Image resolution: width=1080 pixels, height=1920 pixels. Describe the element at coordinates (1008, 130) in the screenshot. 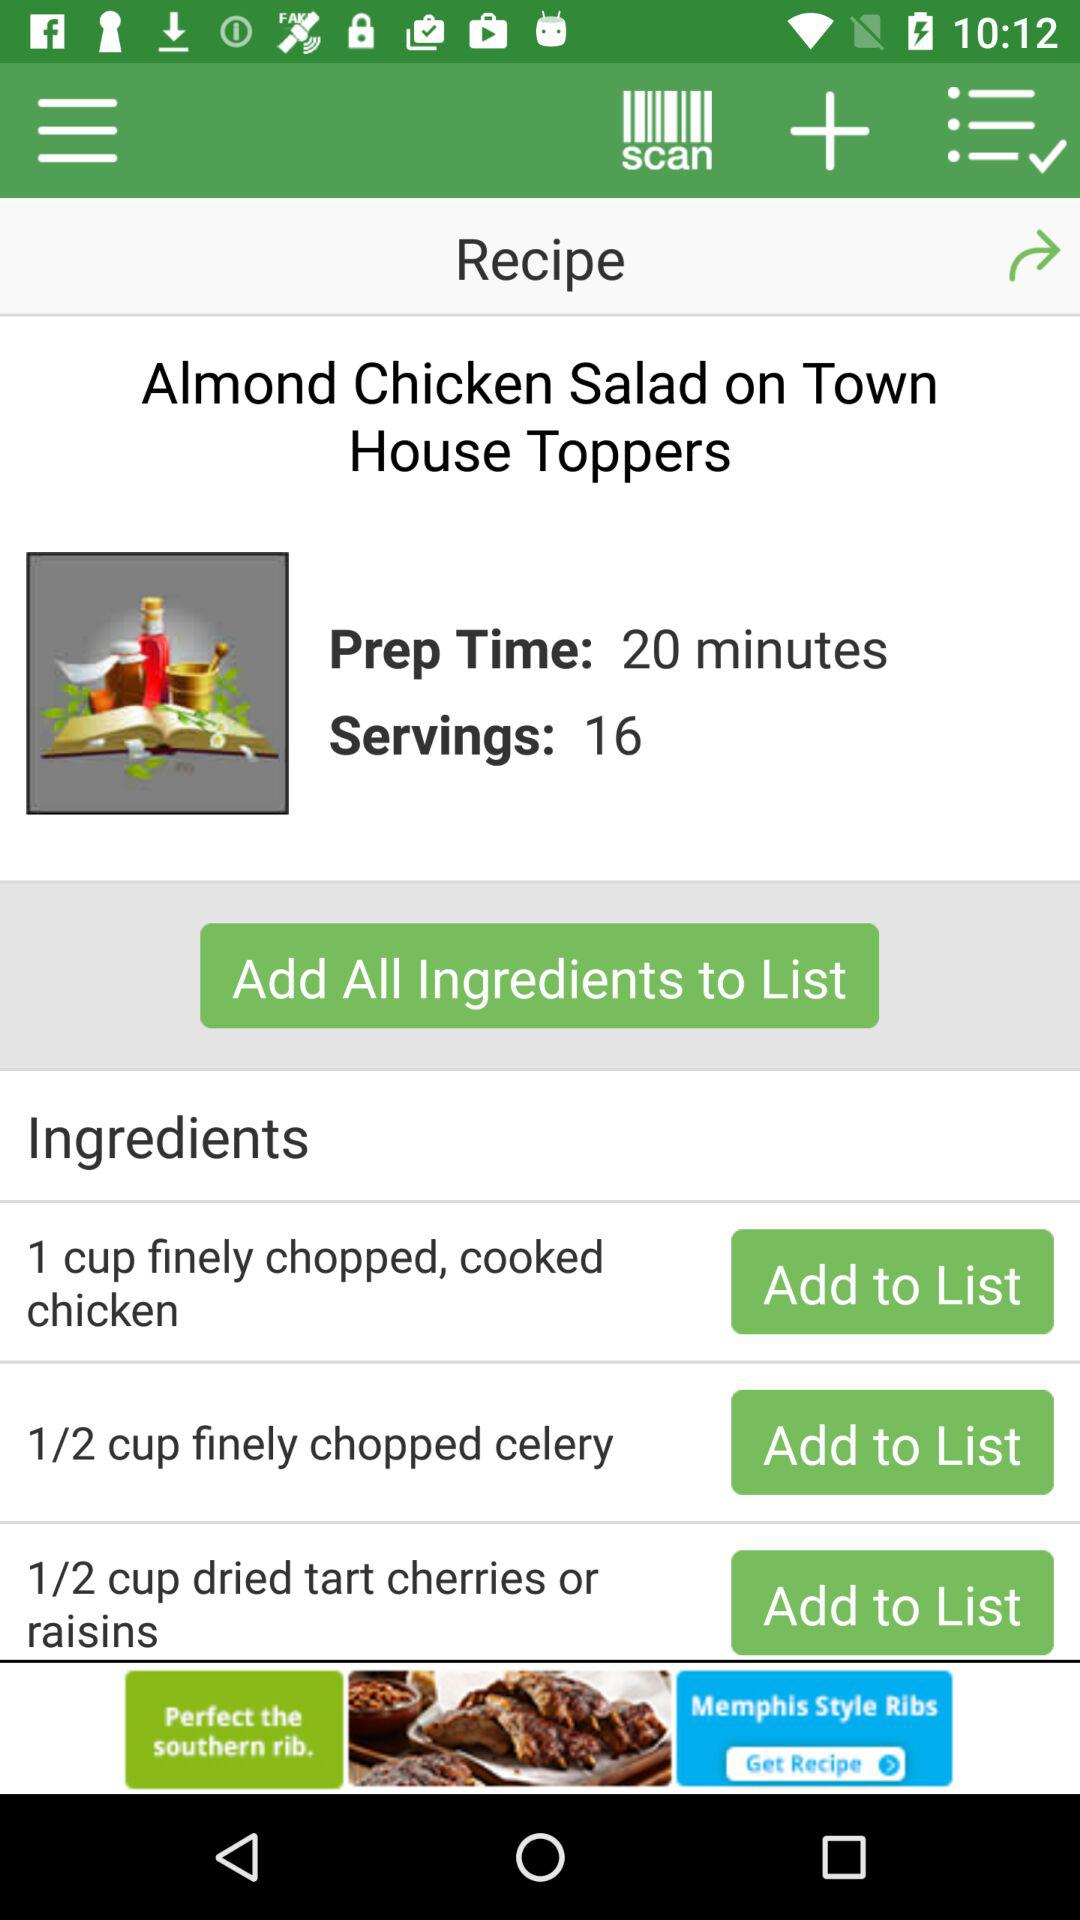

I see `the icon right to  at the top right corner of the page` at that location.